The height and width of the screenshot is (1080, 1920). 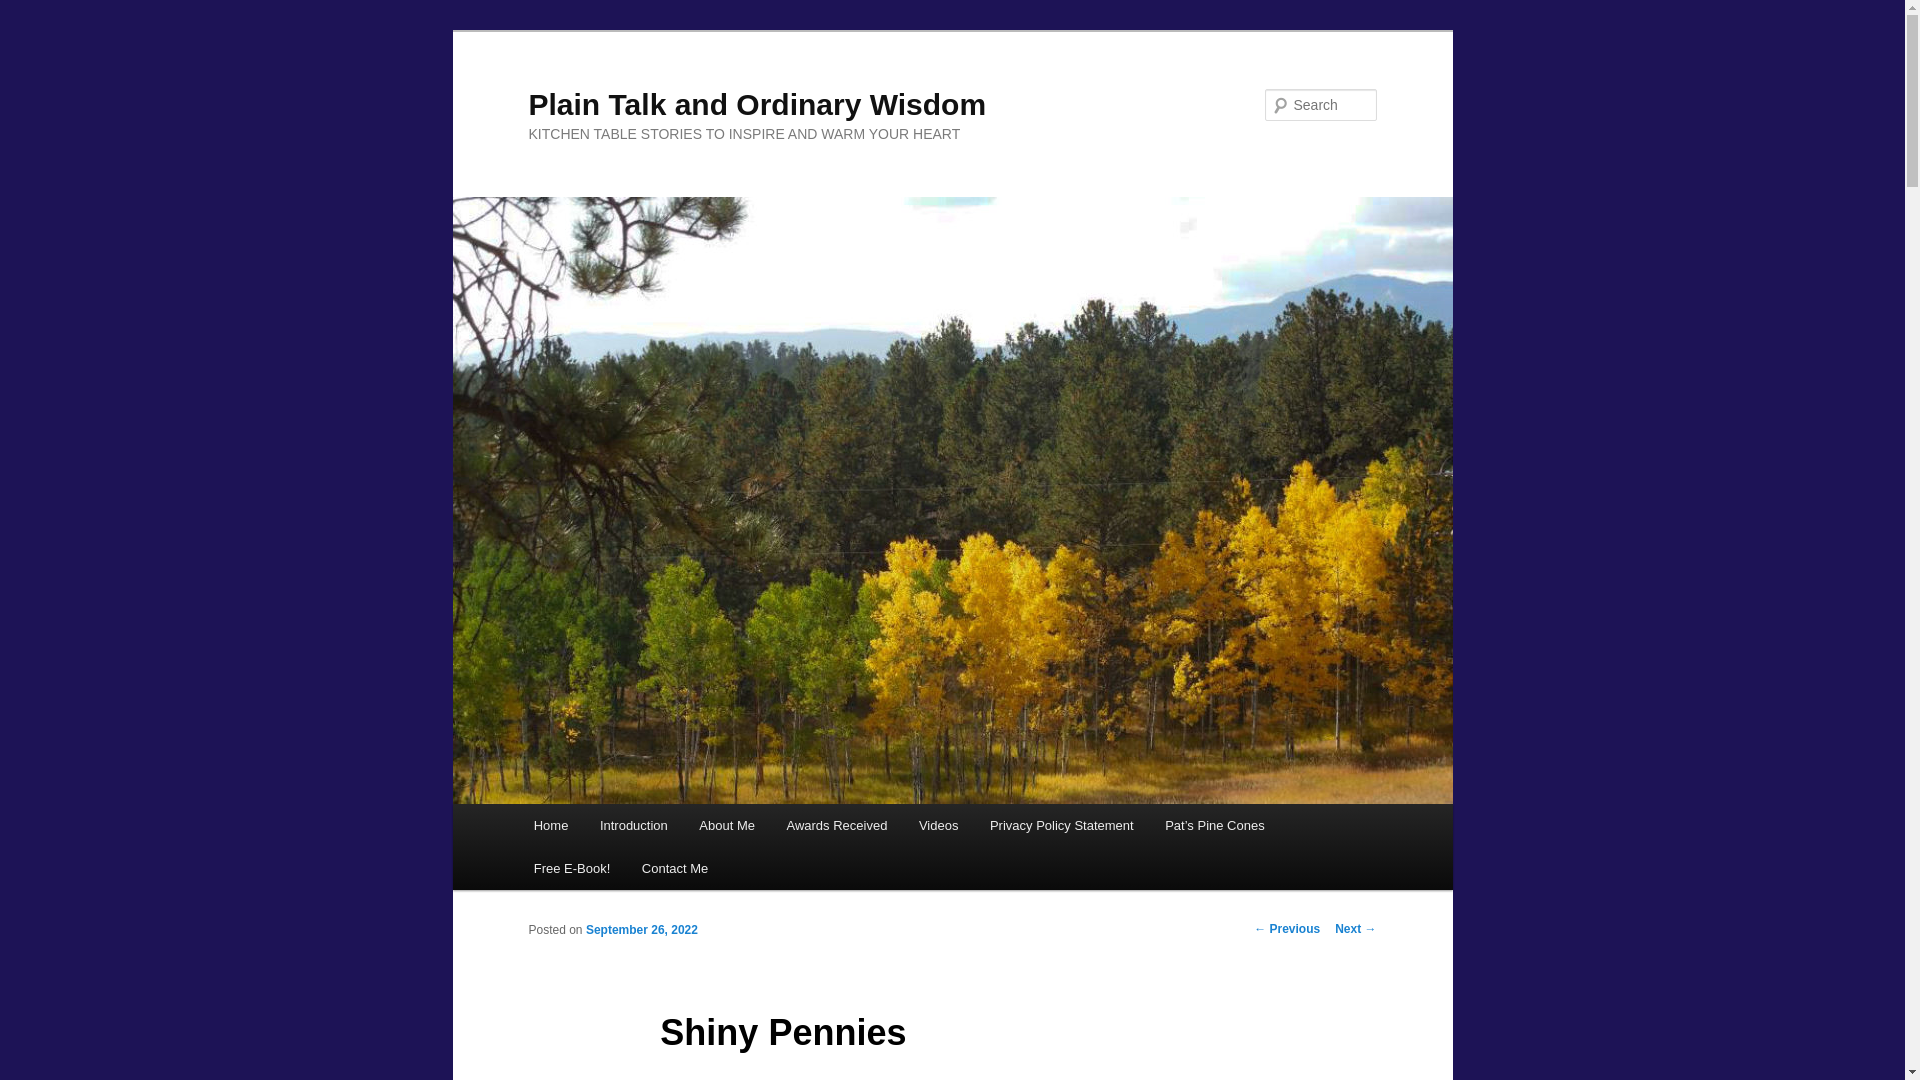 What do you see at coordinates (757, 104) in the screenshot?
I see `Plain Talk and Ordinary Wisdom` at bounding box center [757, 104].